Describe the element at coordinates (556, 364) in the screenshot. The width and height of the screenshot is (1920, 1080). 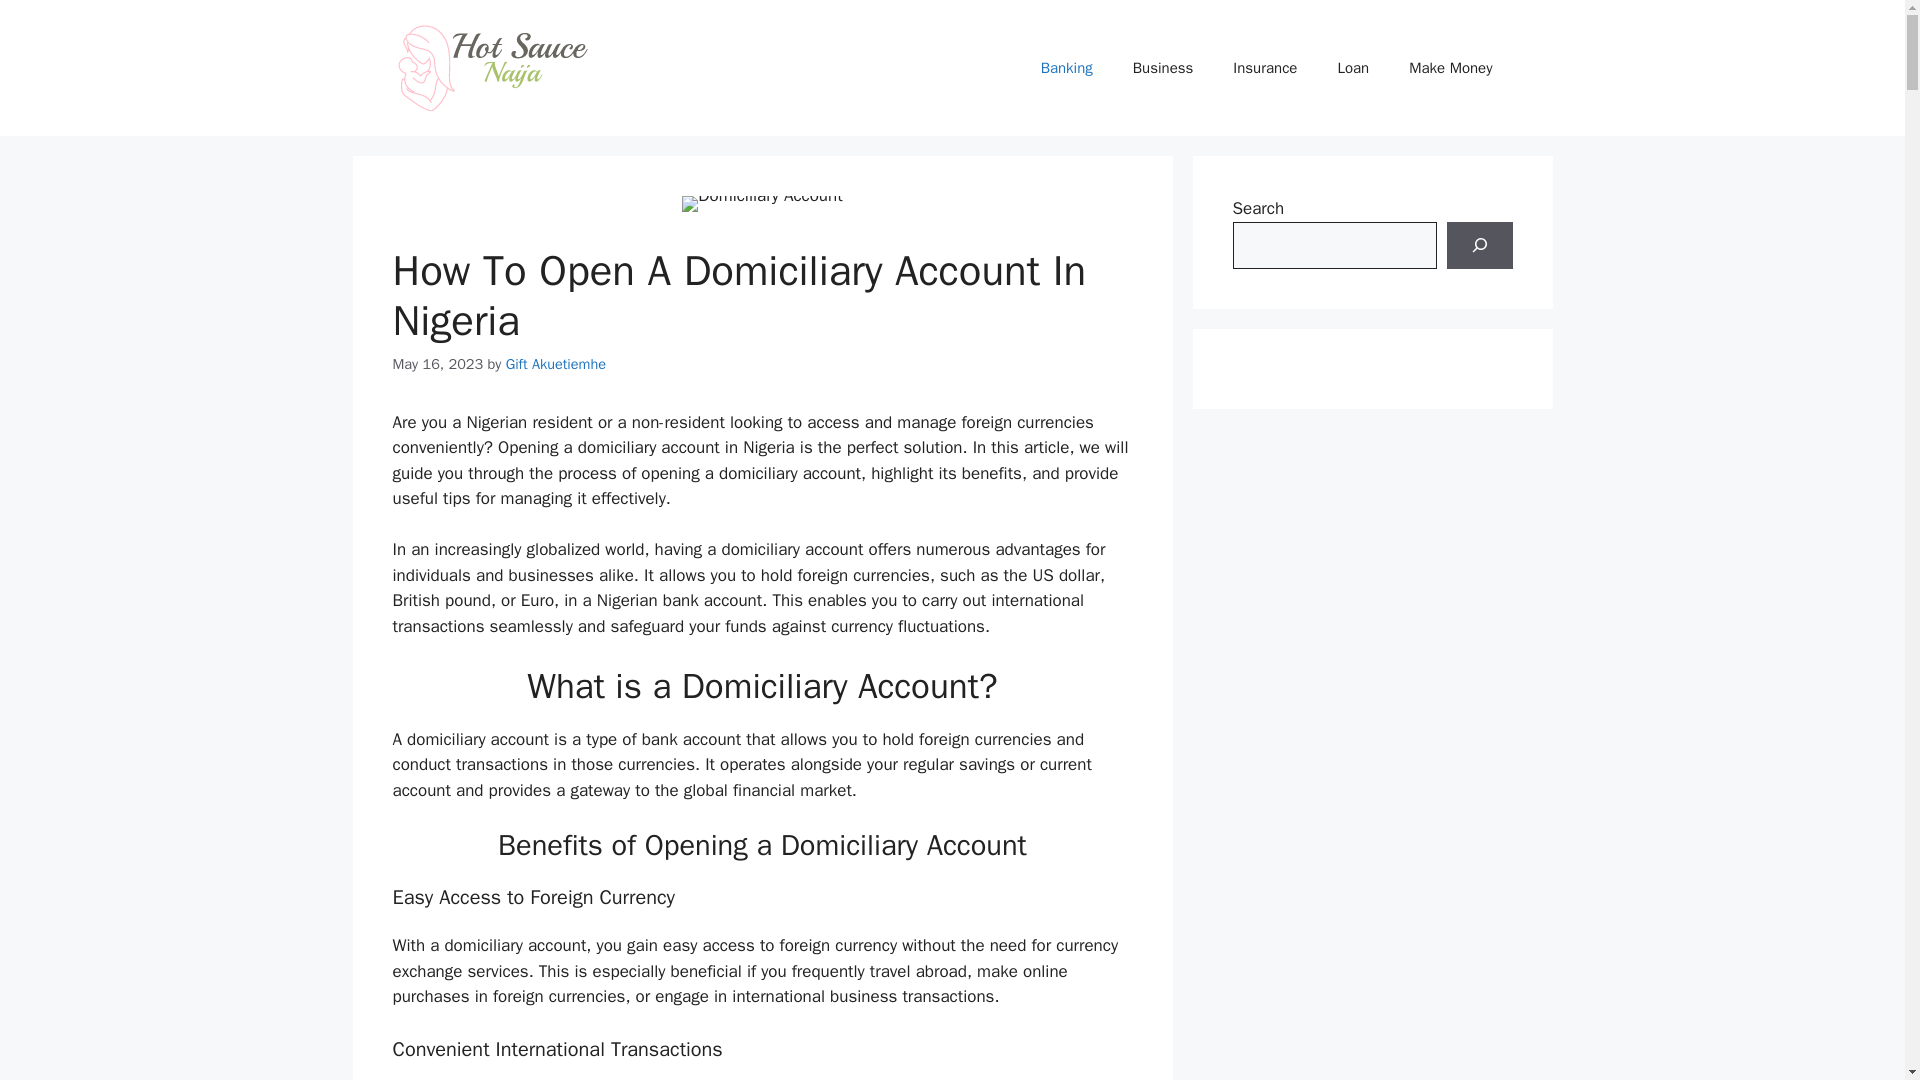
I see `Gift Akuetiemhe` at that location.